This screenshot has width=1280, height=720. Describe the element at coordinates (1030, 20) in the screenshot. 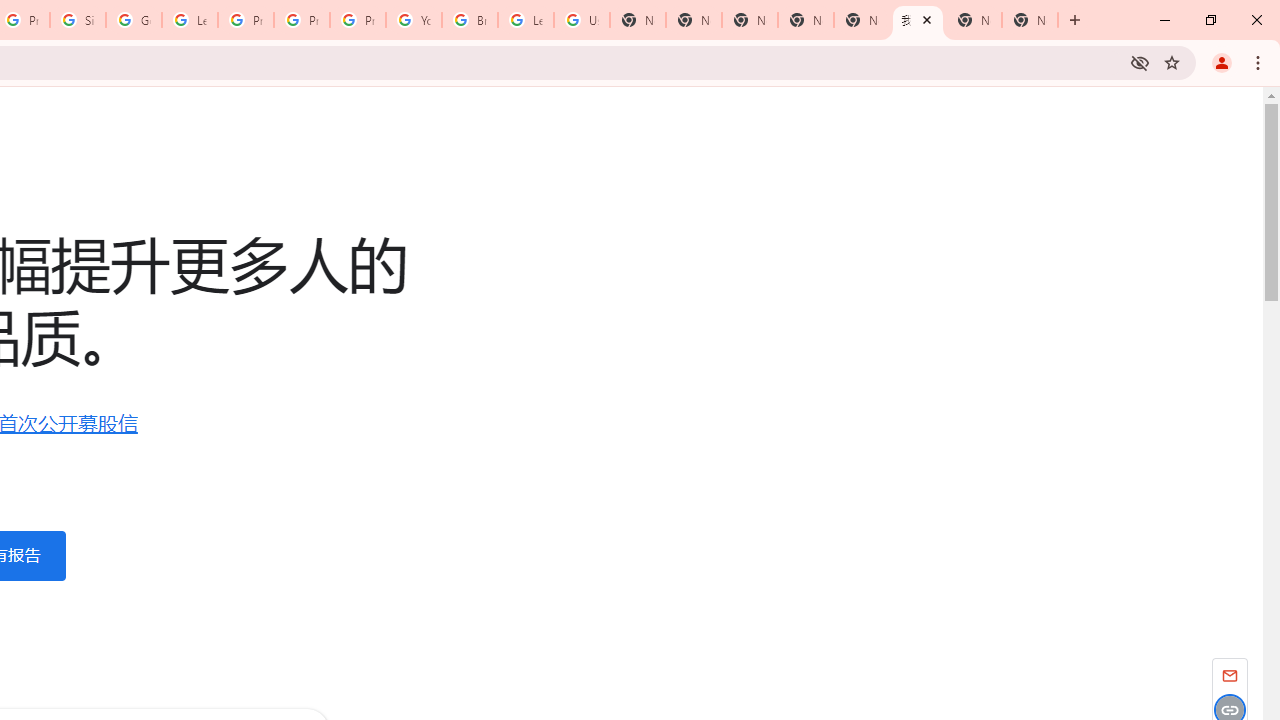

I see `New Tab` at that location.